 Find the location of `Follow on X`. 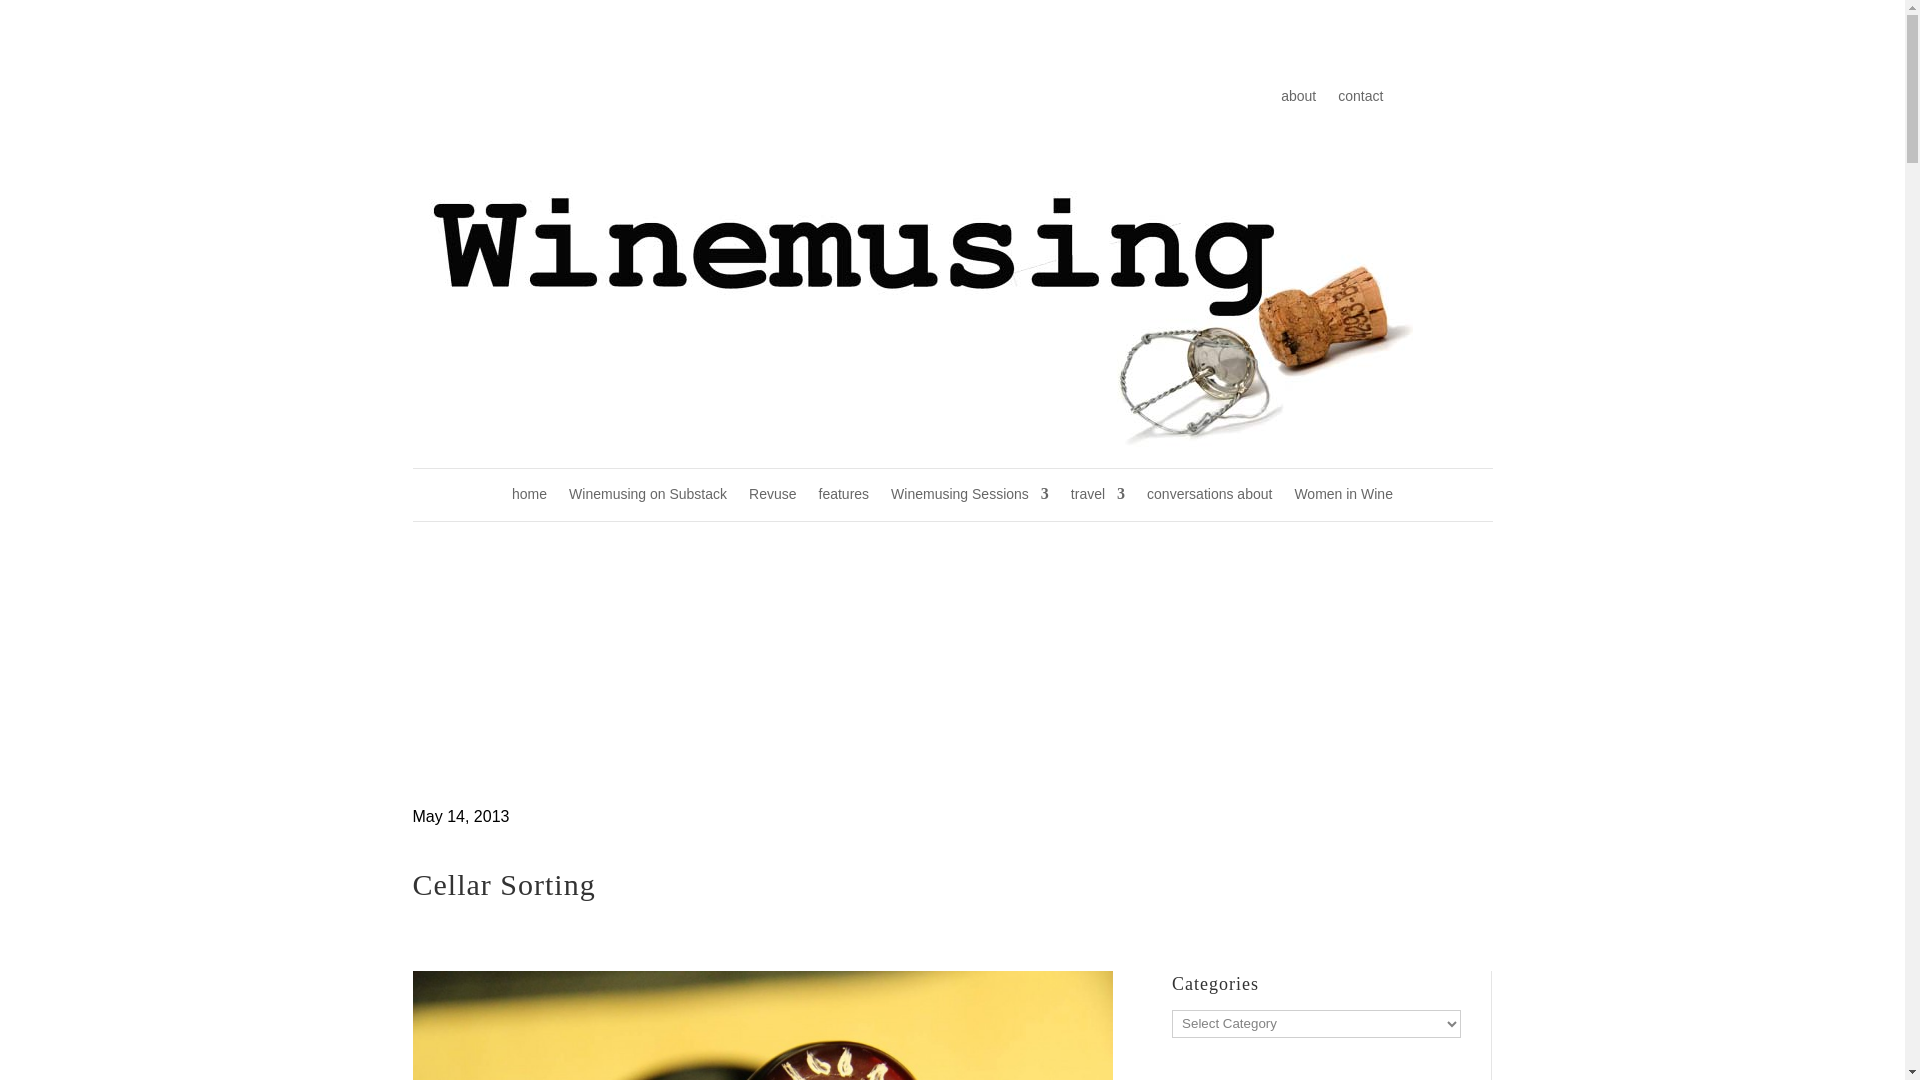

Follow on X is located at coordinates (892, 97).